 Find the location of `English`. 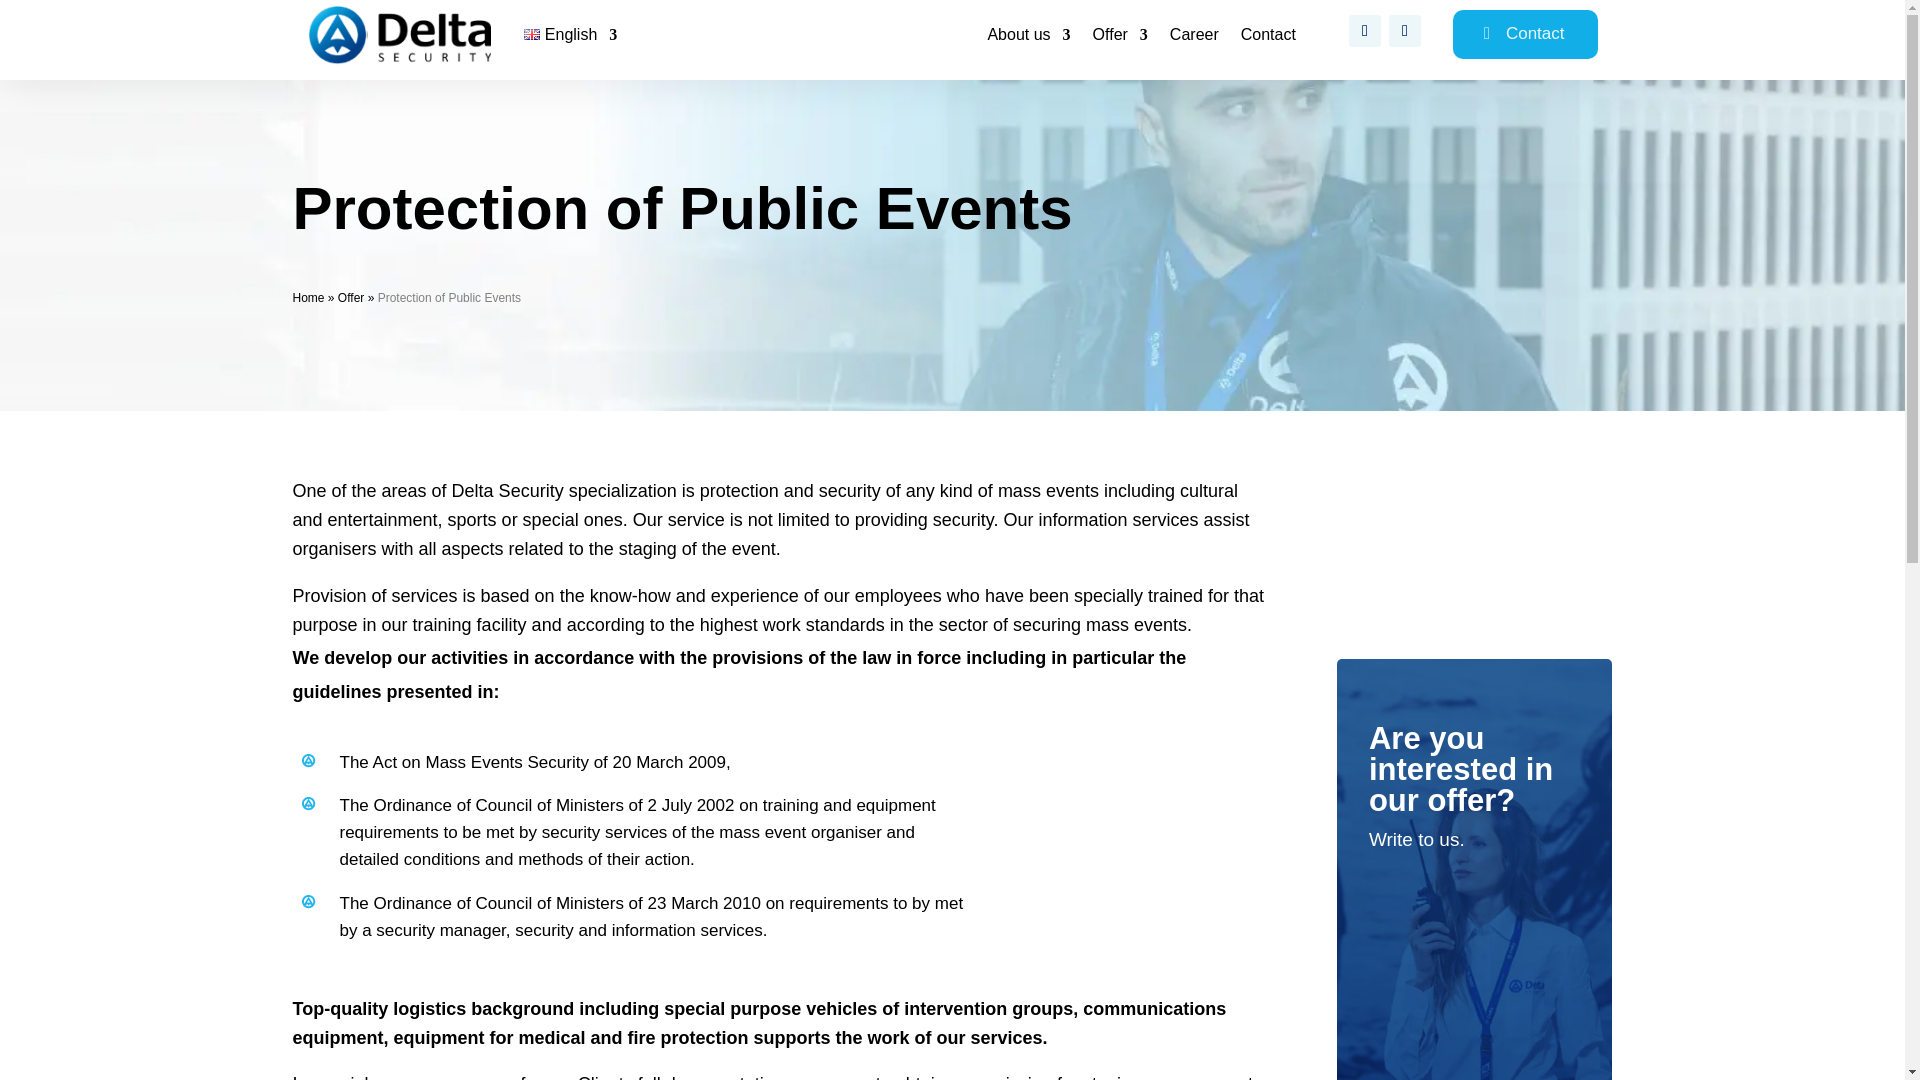

English is located at coordinates (570, 38).